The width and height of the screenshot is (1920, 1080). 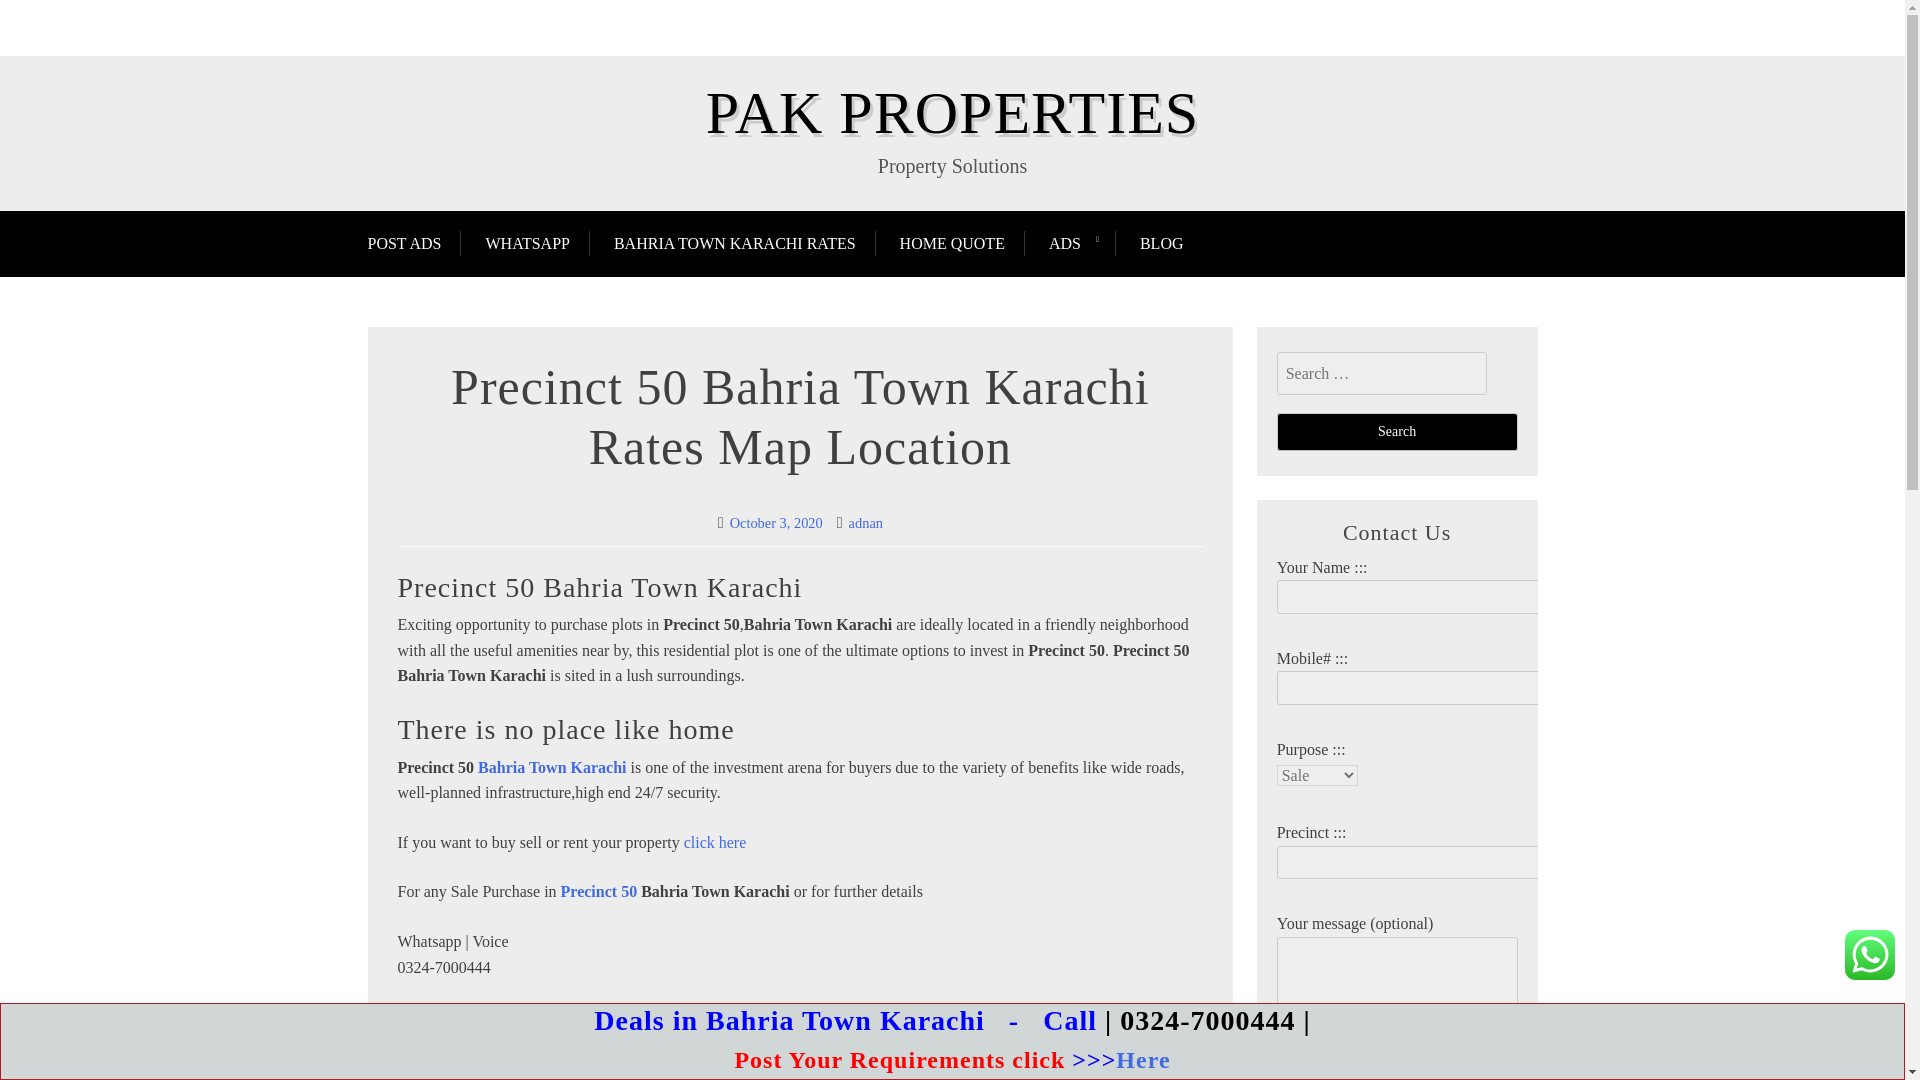 I want to click on ADS, so click(x=1064, y=243).